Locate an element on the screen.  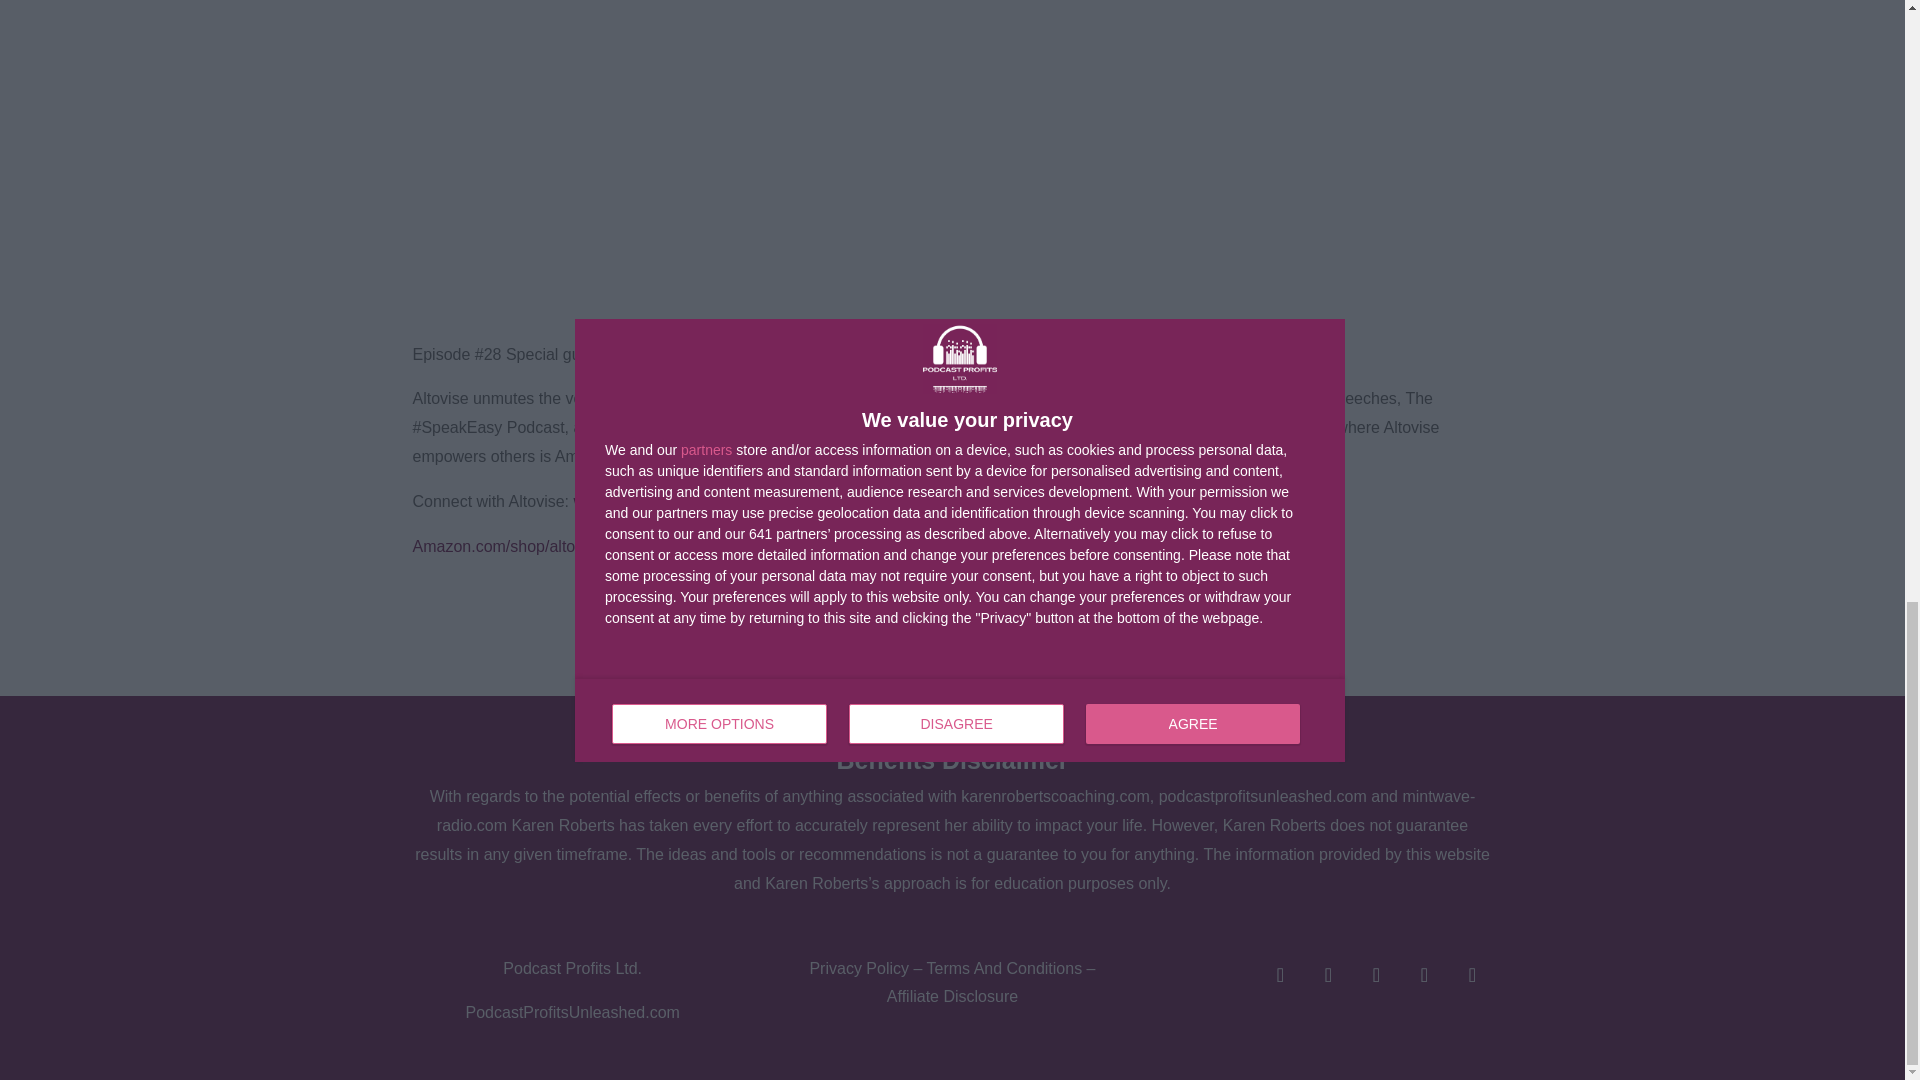
Follow on Youtube is located at coordinates (1471, 974).